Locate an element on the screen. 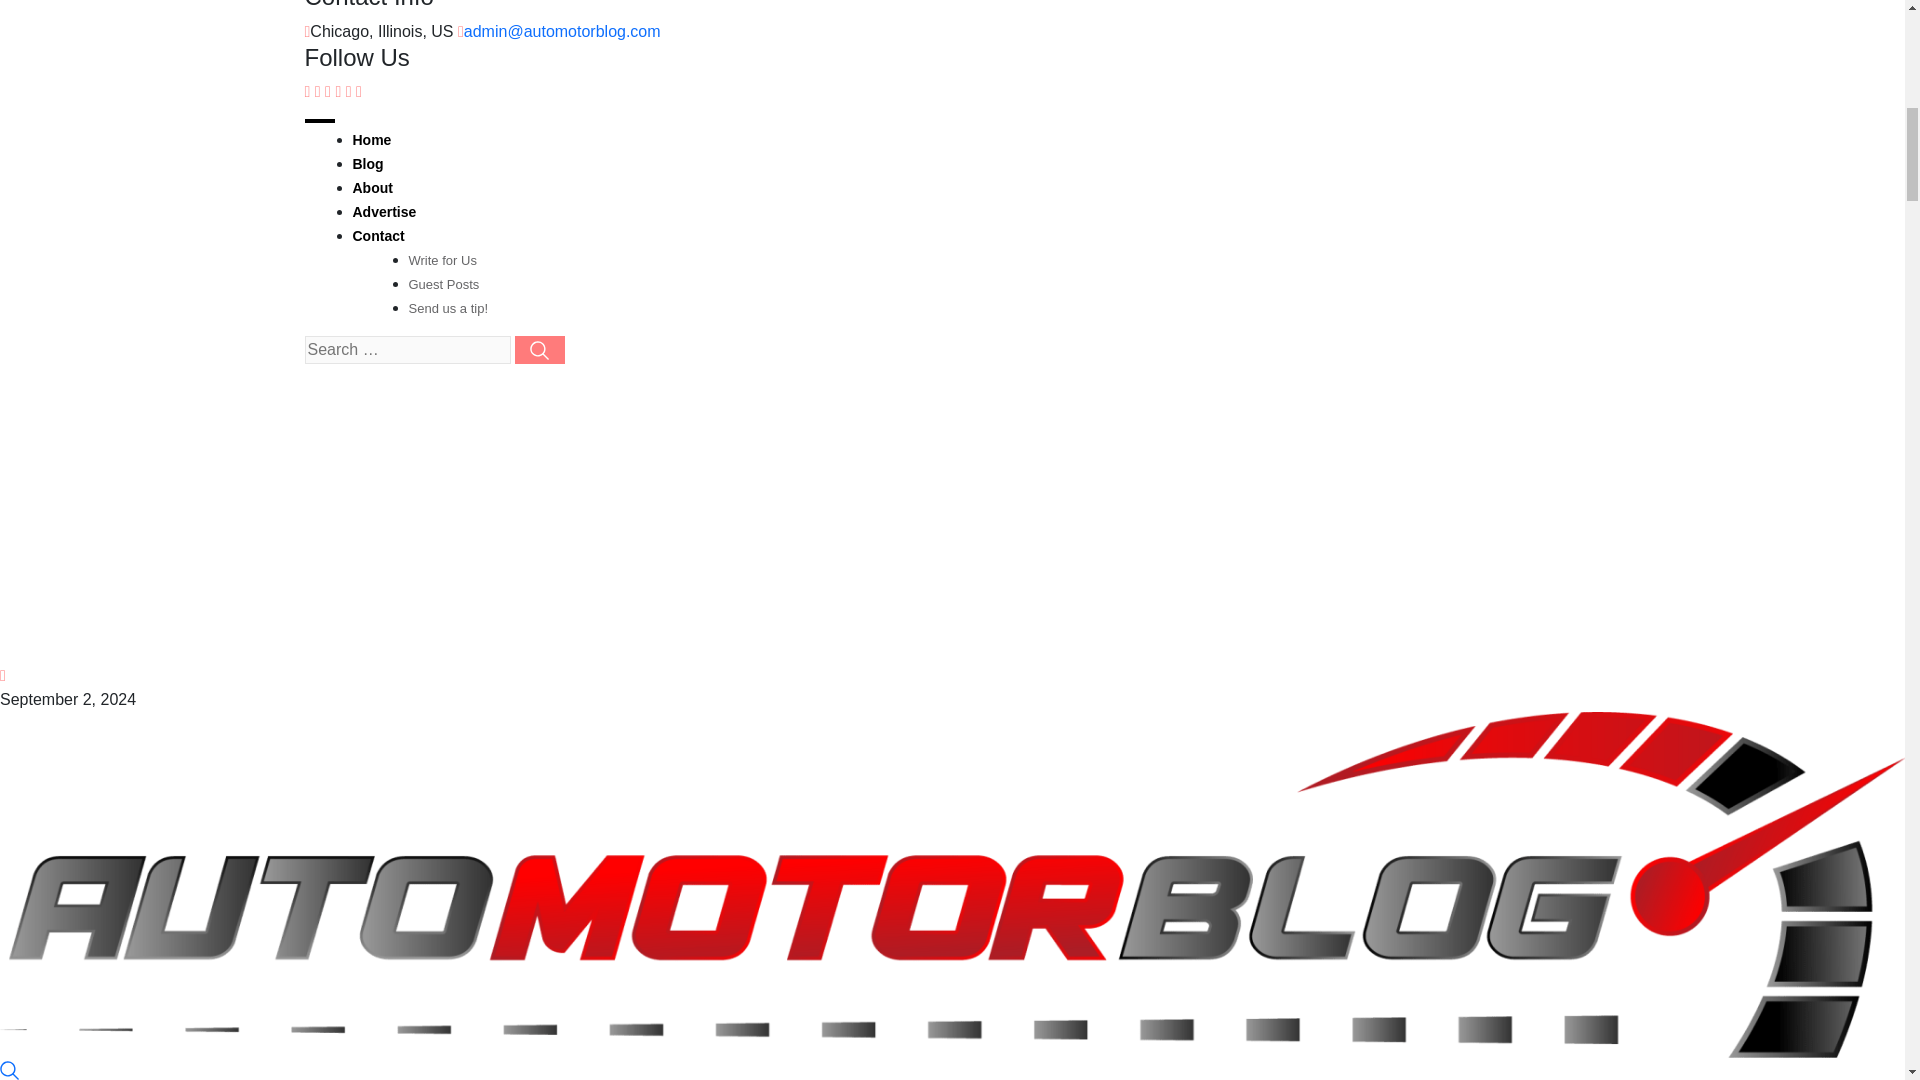 The width and height of the screenshot is (1920, 1080). About is located at coordinates (371, 188).